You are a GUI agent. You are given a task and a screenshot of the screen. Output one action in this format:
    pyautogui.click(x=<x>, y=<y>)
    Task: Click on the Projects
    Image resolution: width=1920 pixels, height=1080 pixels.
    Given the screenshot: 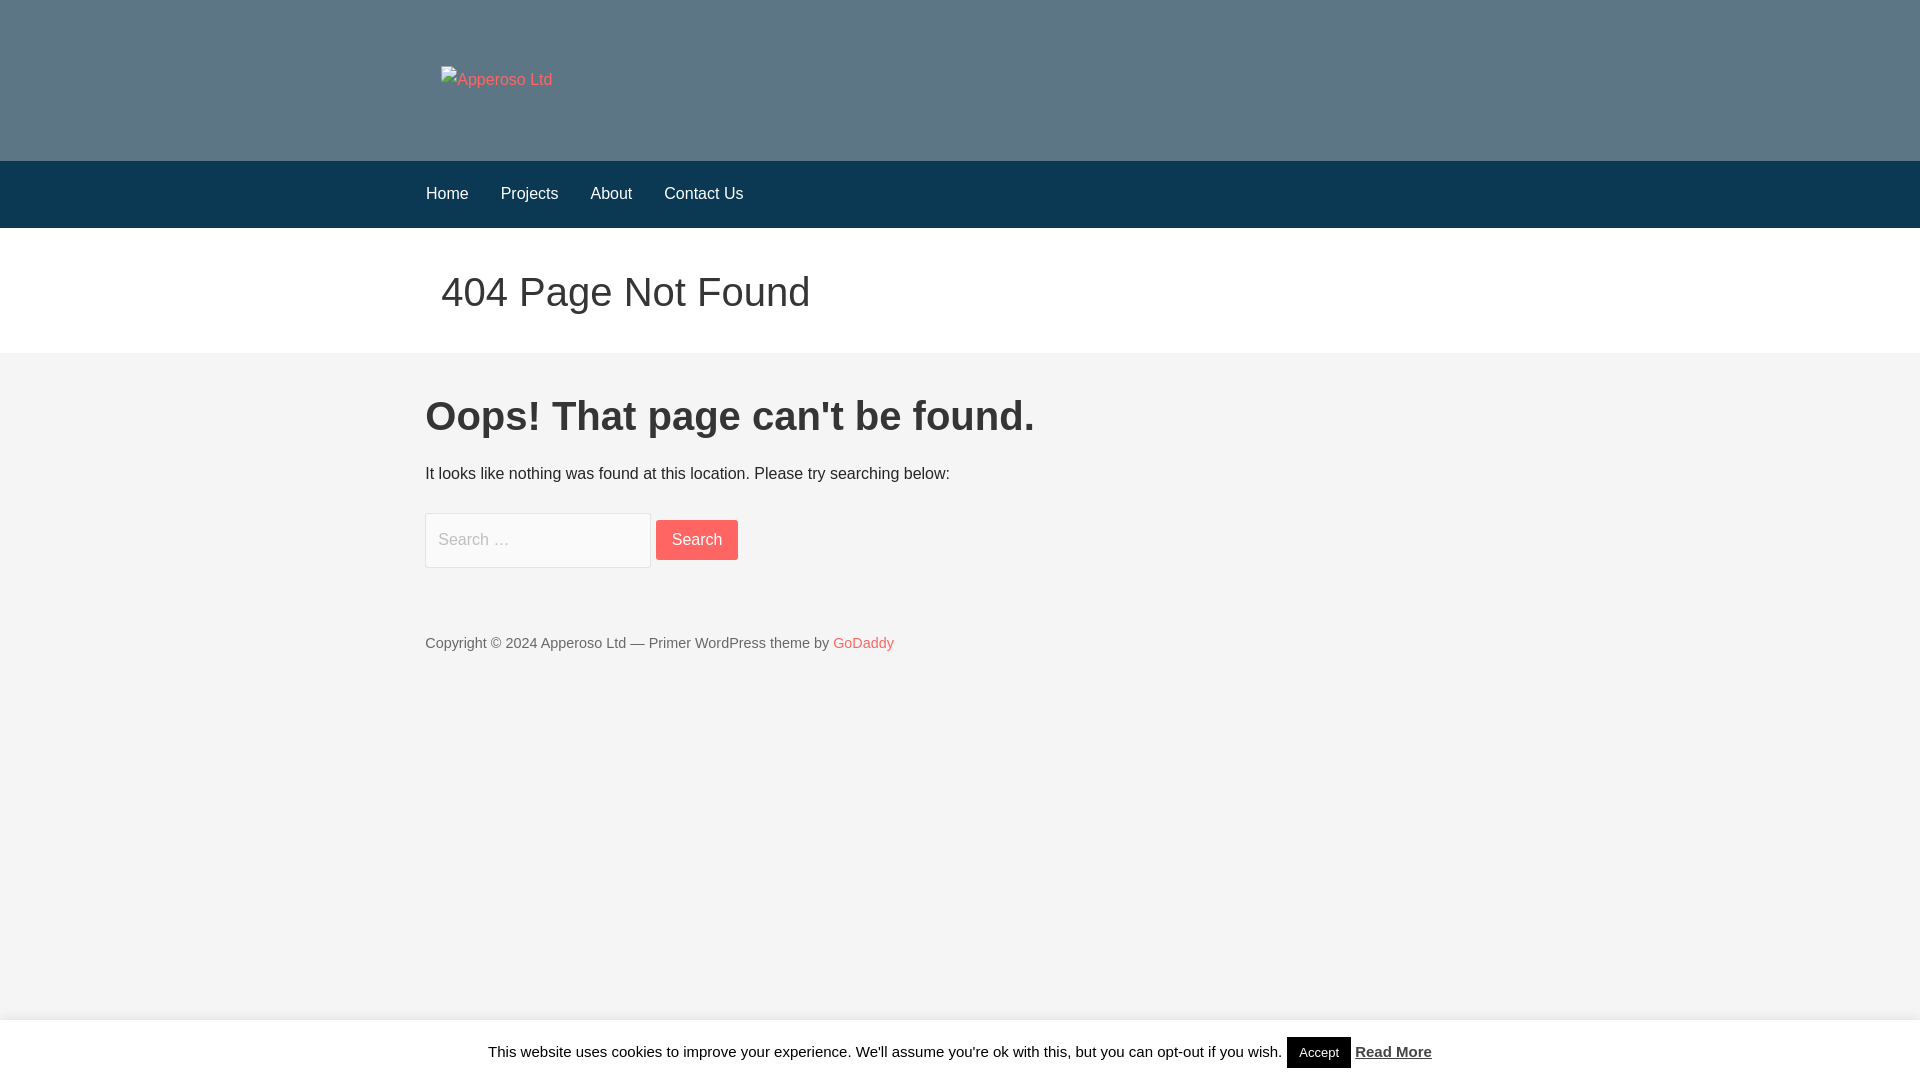 What is the action you would take?
    pyautogui.click(x=530, y=194)
    